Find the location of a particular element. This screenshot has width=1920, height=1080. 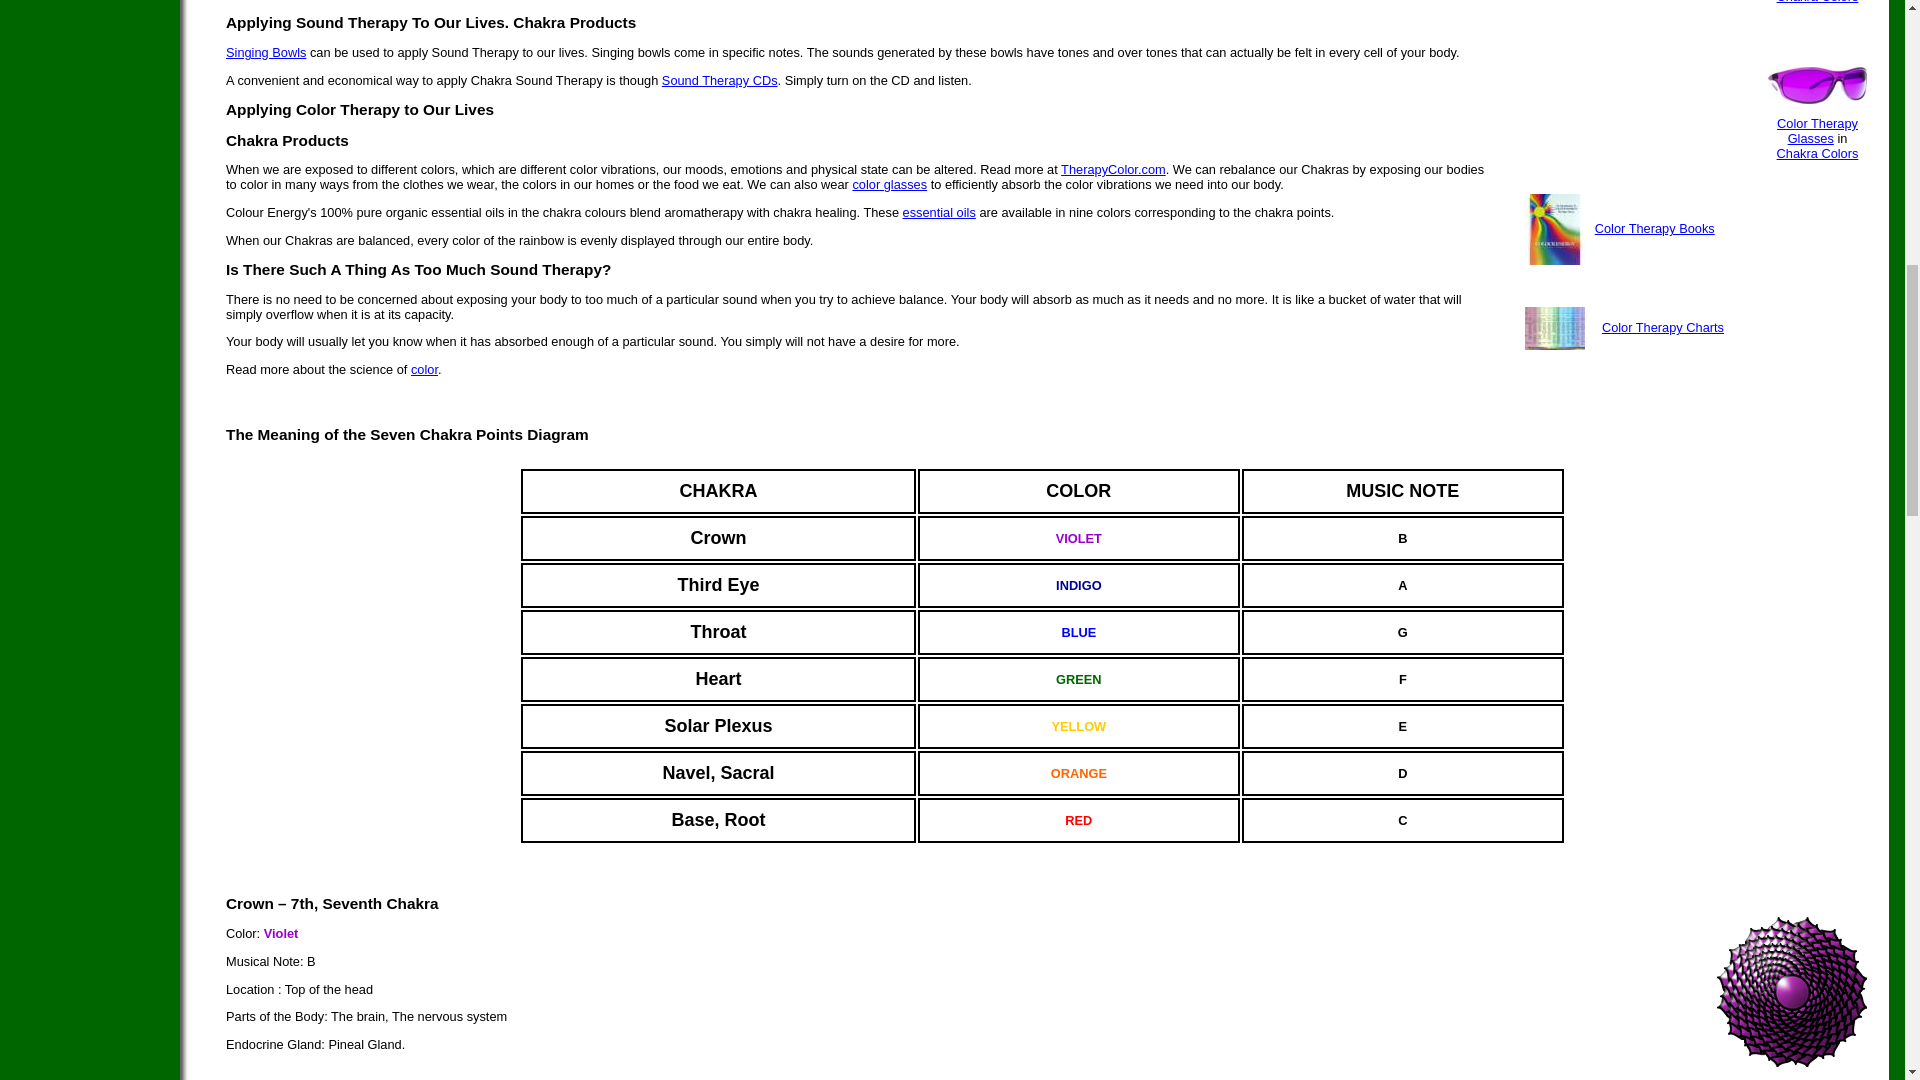

color is located at coordinates (424, 368).